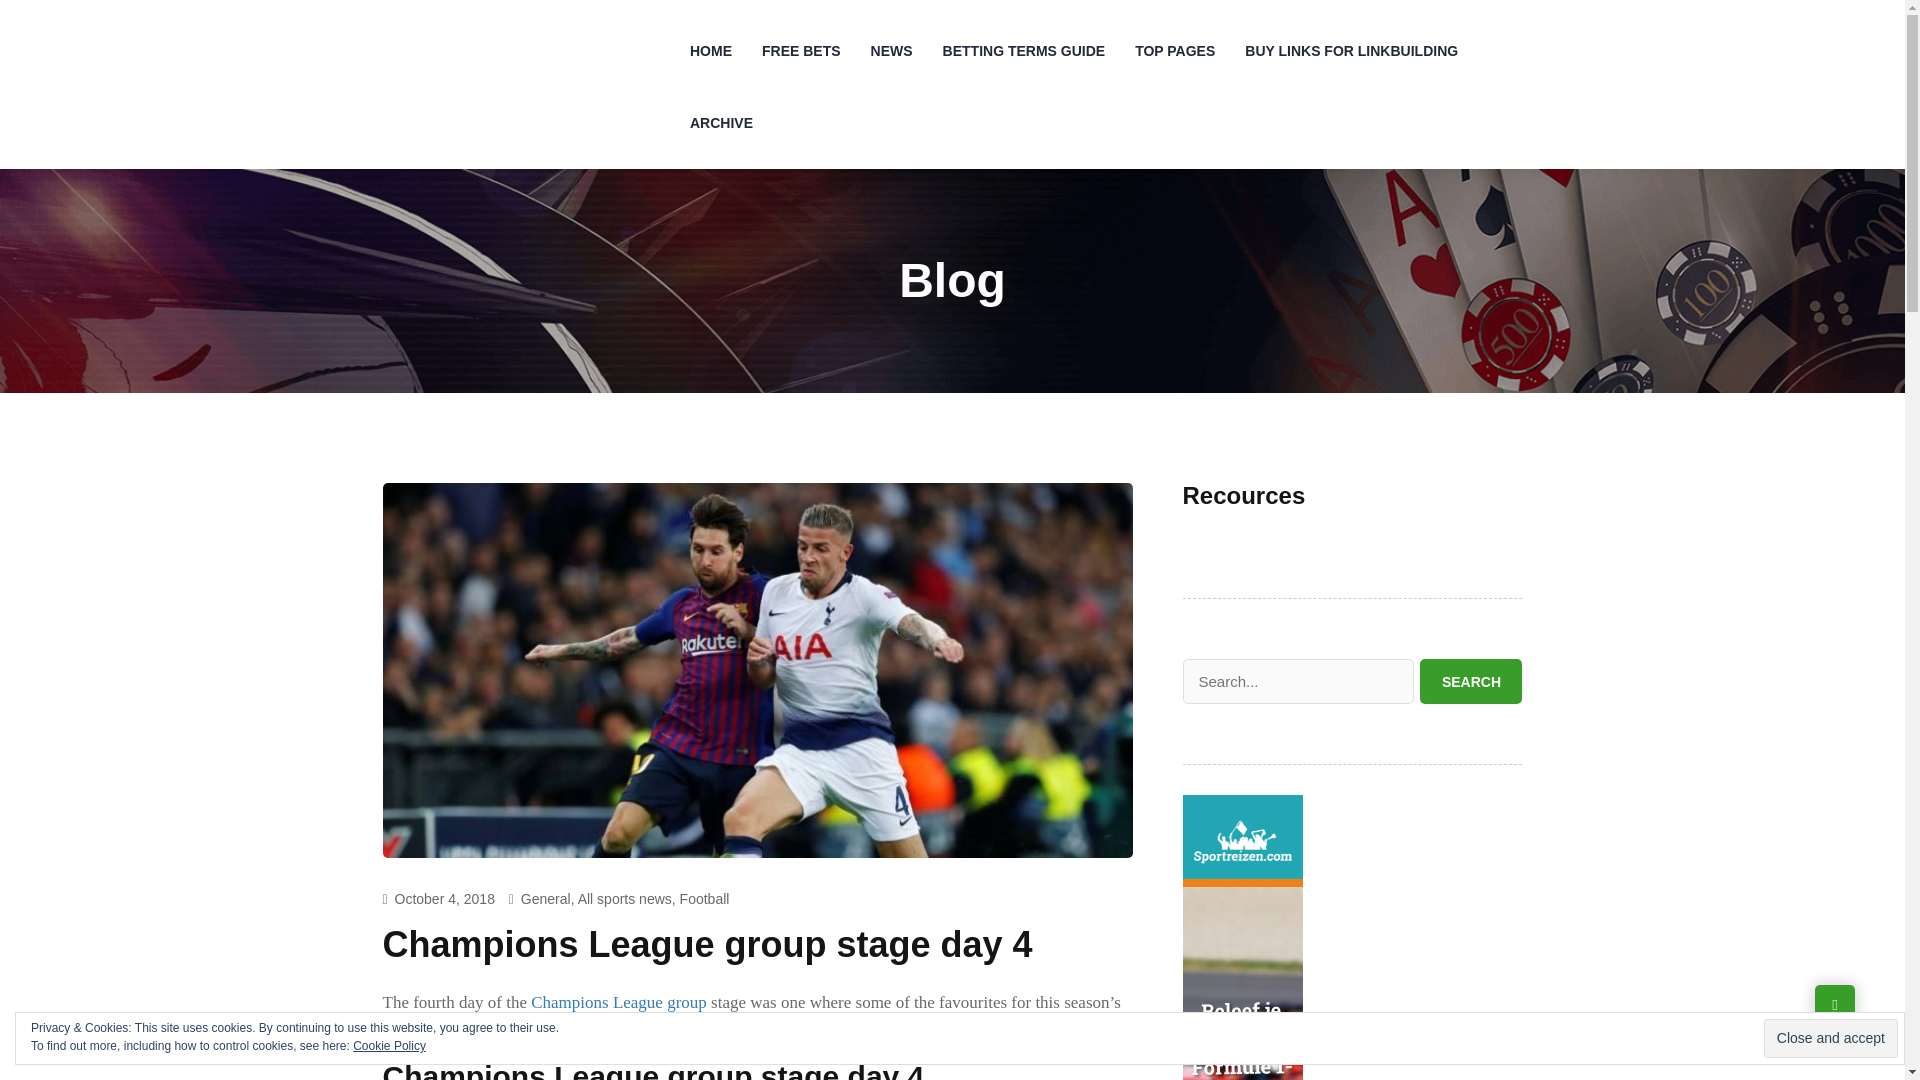 Image resolution: width=1920 pixels, height=1080 pixels. What do you see at coordinates (704, 899) in the screenshot?
I see `Football` at bounding box center [704, 899].